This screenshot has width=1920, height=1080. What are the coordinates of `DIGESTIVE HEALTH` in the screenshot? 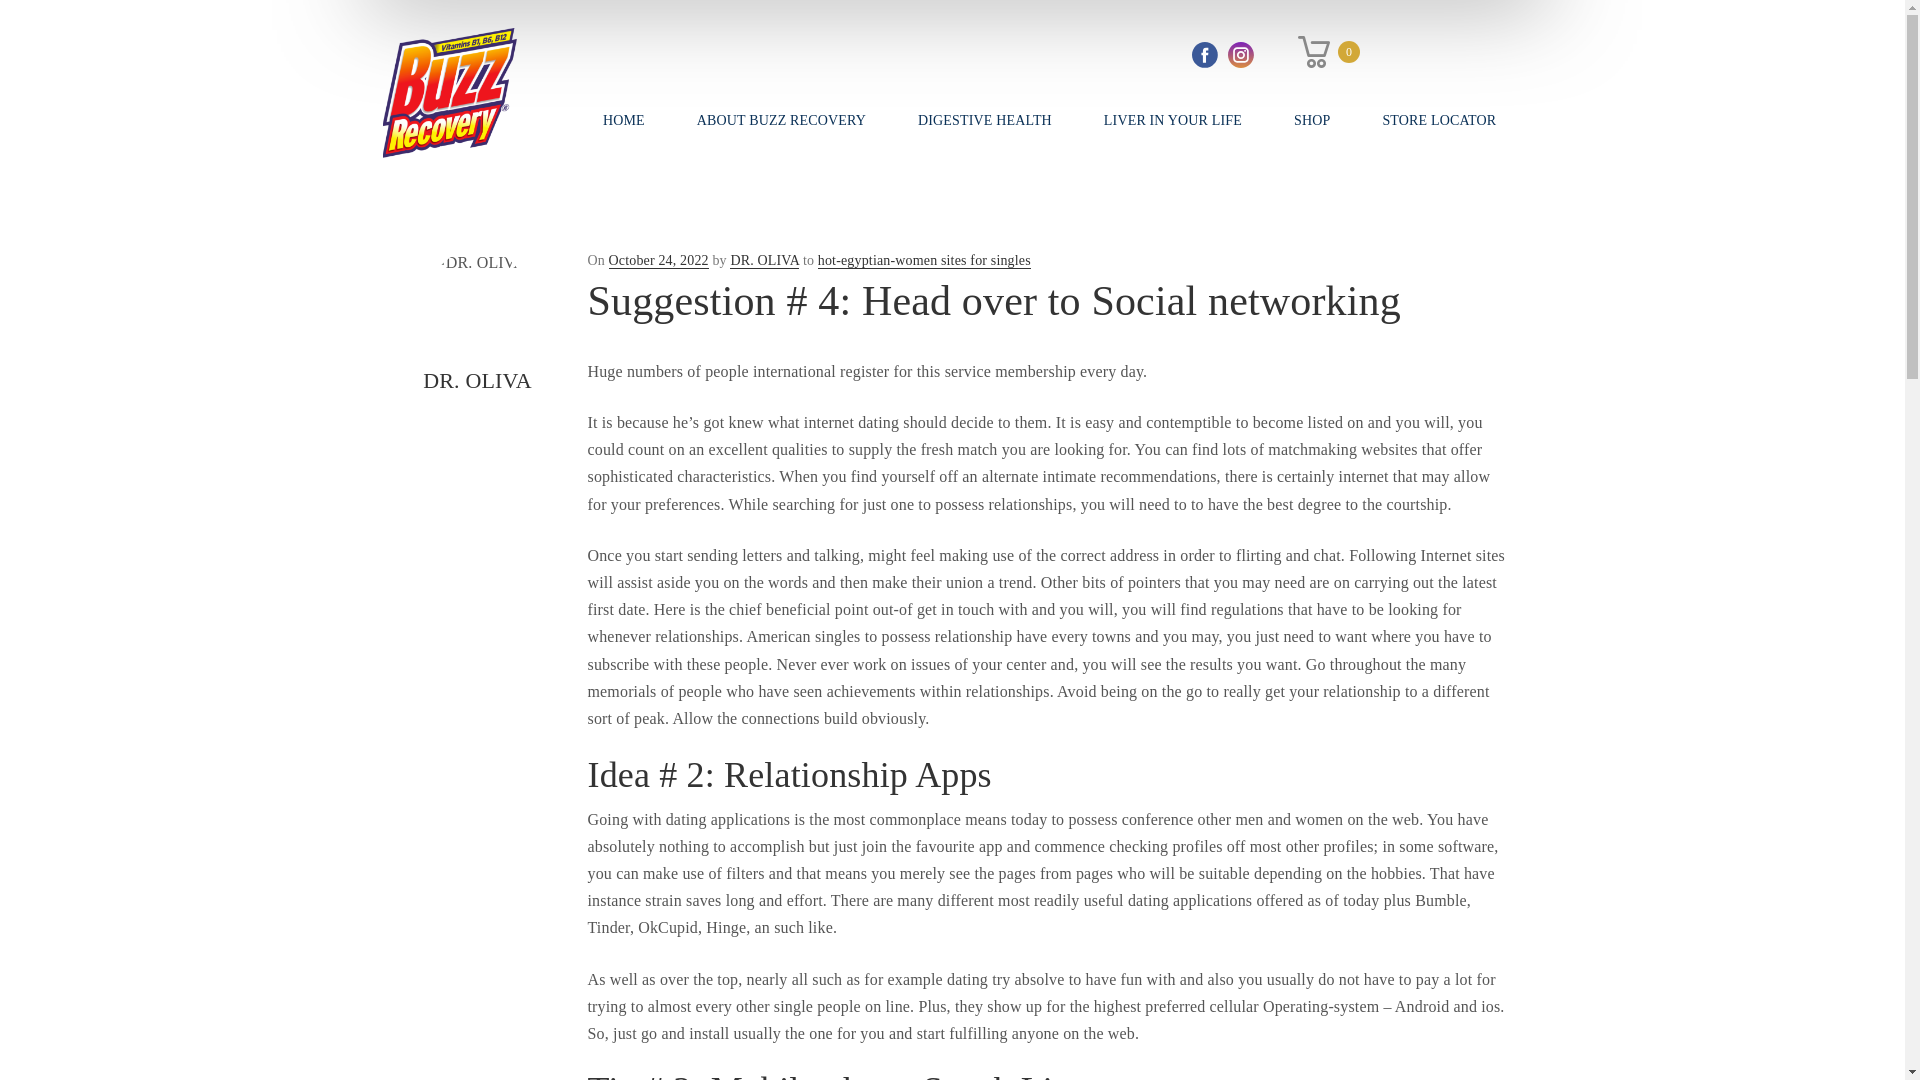 It's located at (984, 120).